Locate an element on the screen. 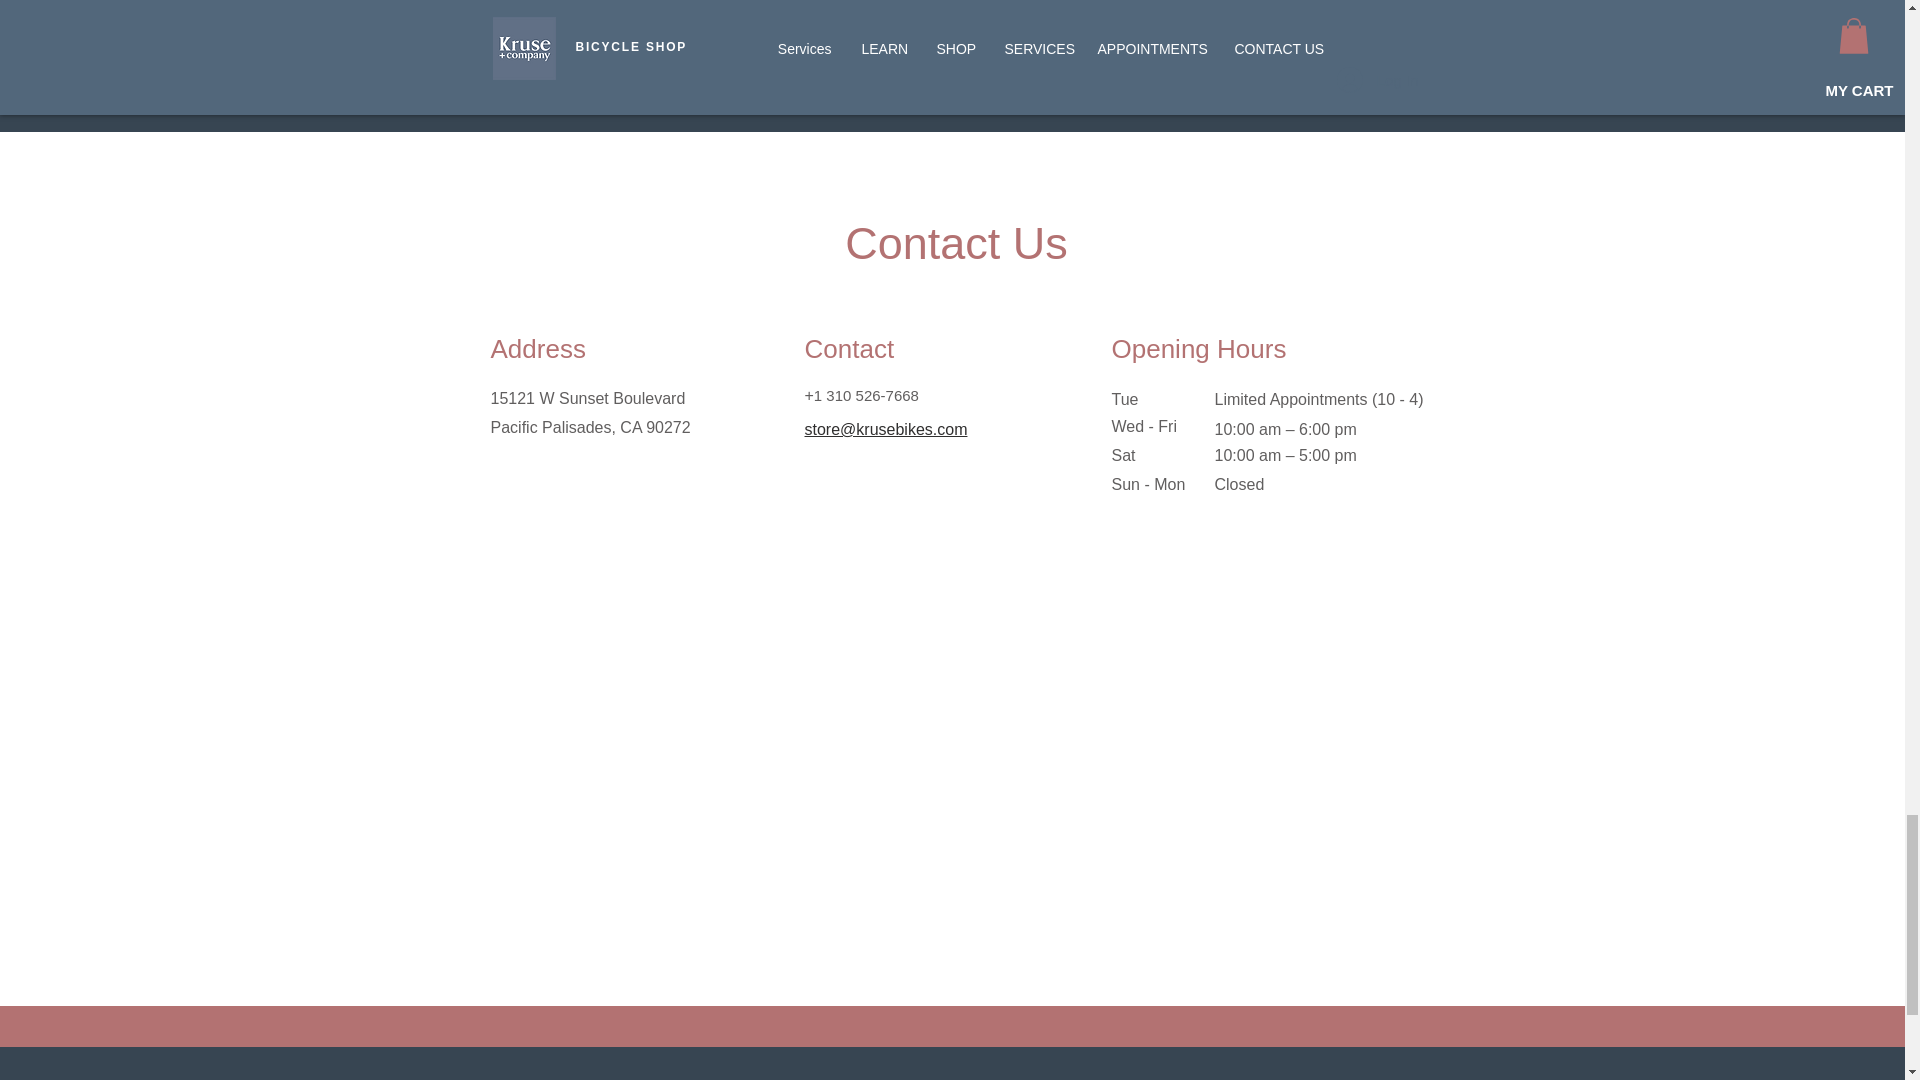  GRO2209sdk-1178.jpg is located at coordinates (1137, 36).